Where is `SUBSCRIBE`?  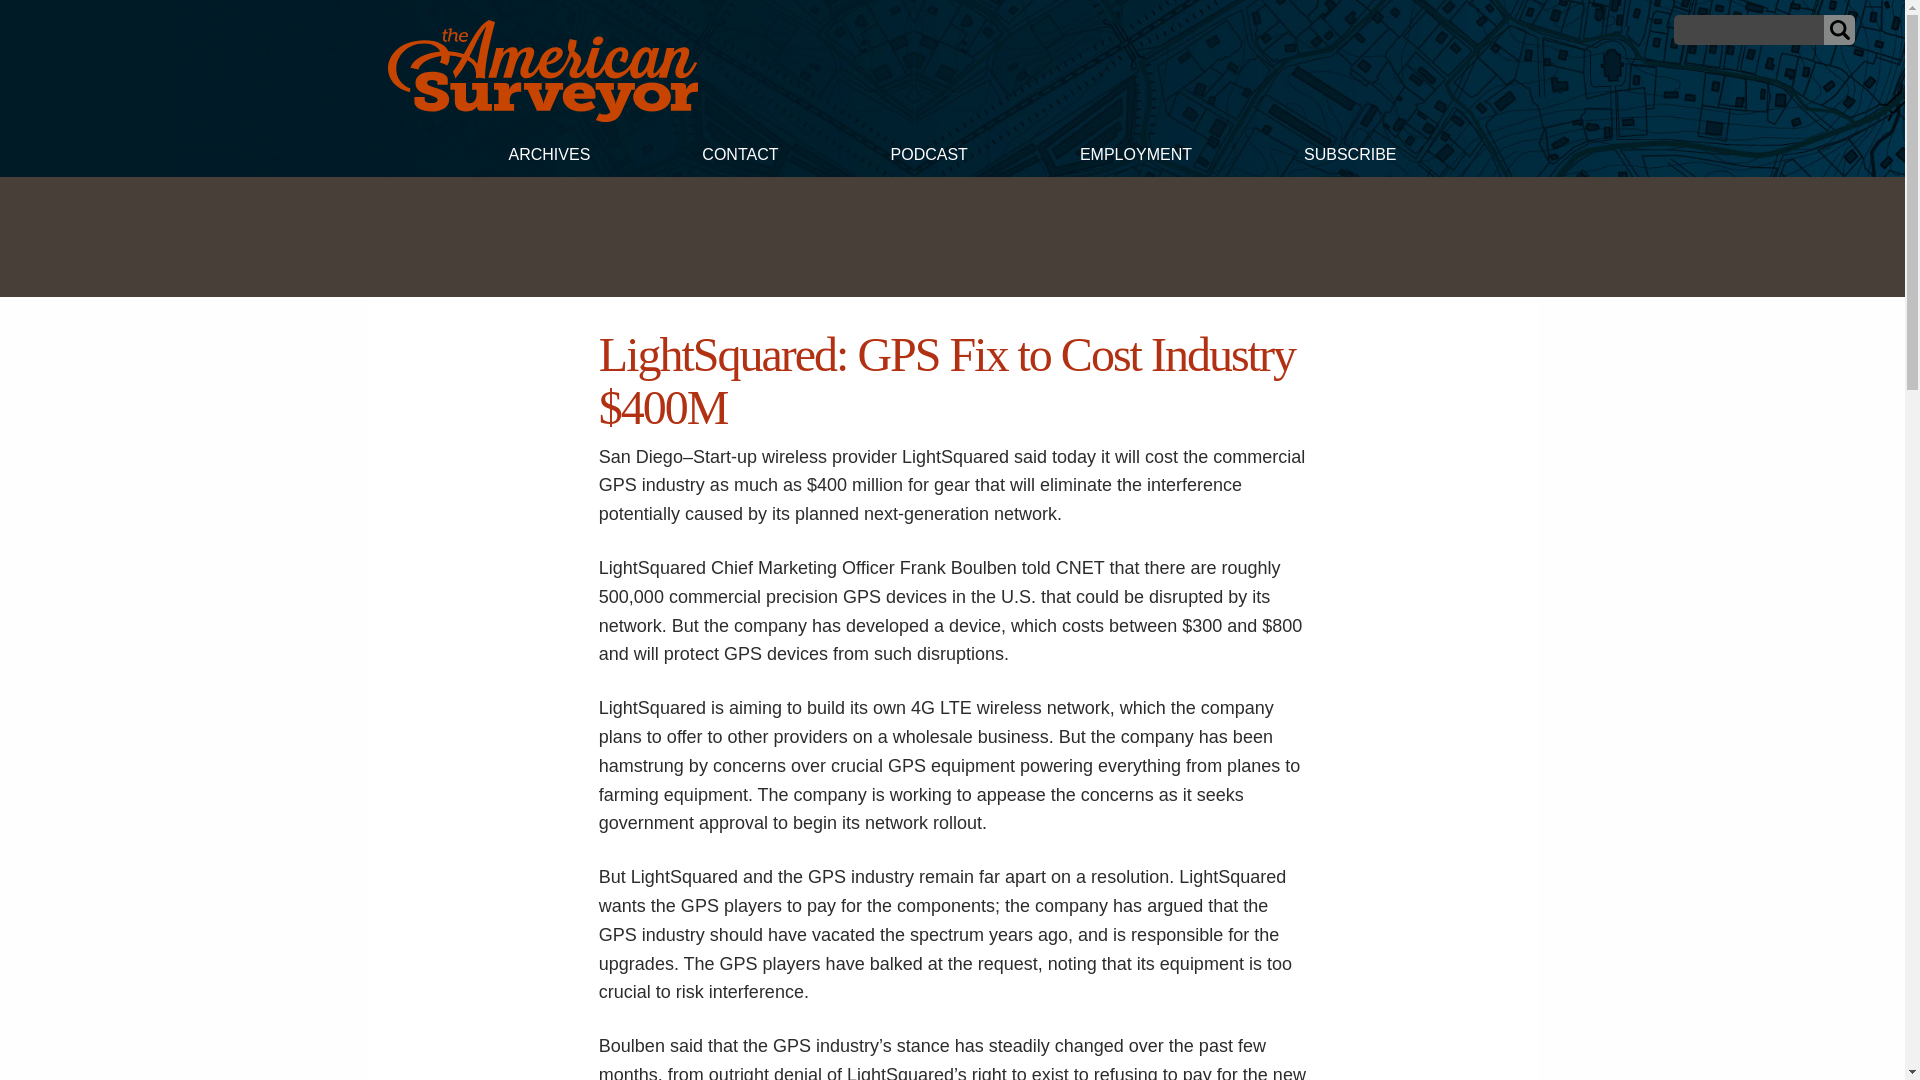 SUBSCRIBE is located at coordinates (1350, 157).